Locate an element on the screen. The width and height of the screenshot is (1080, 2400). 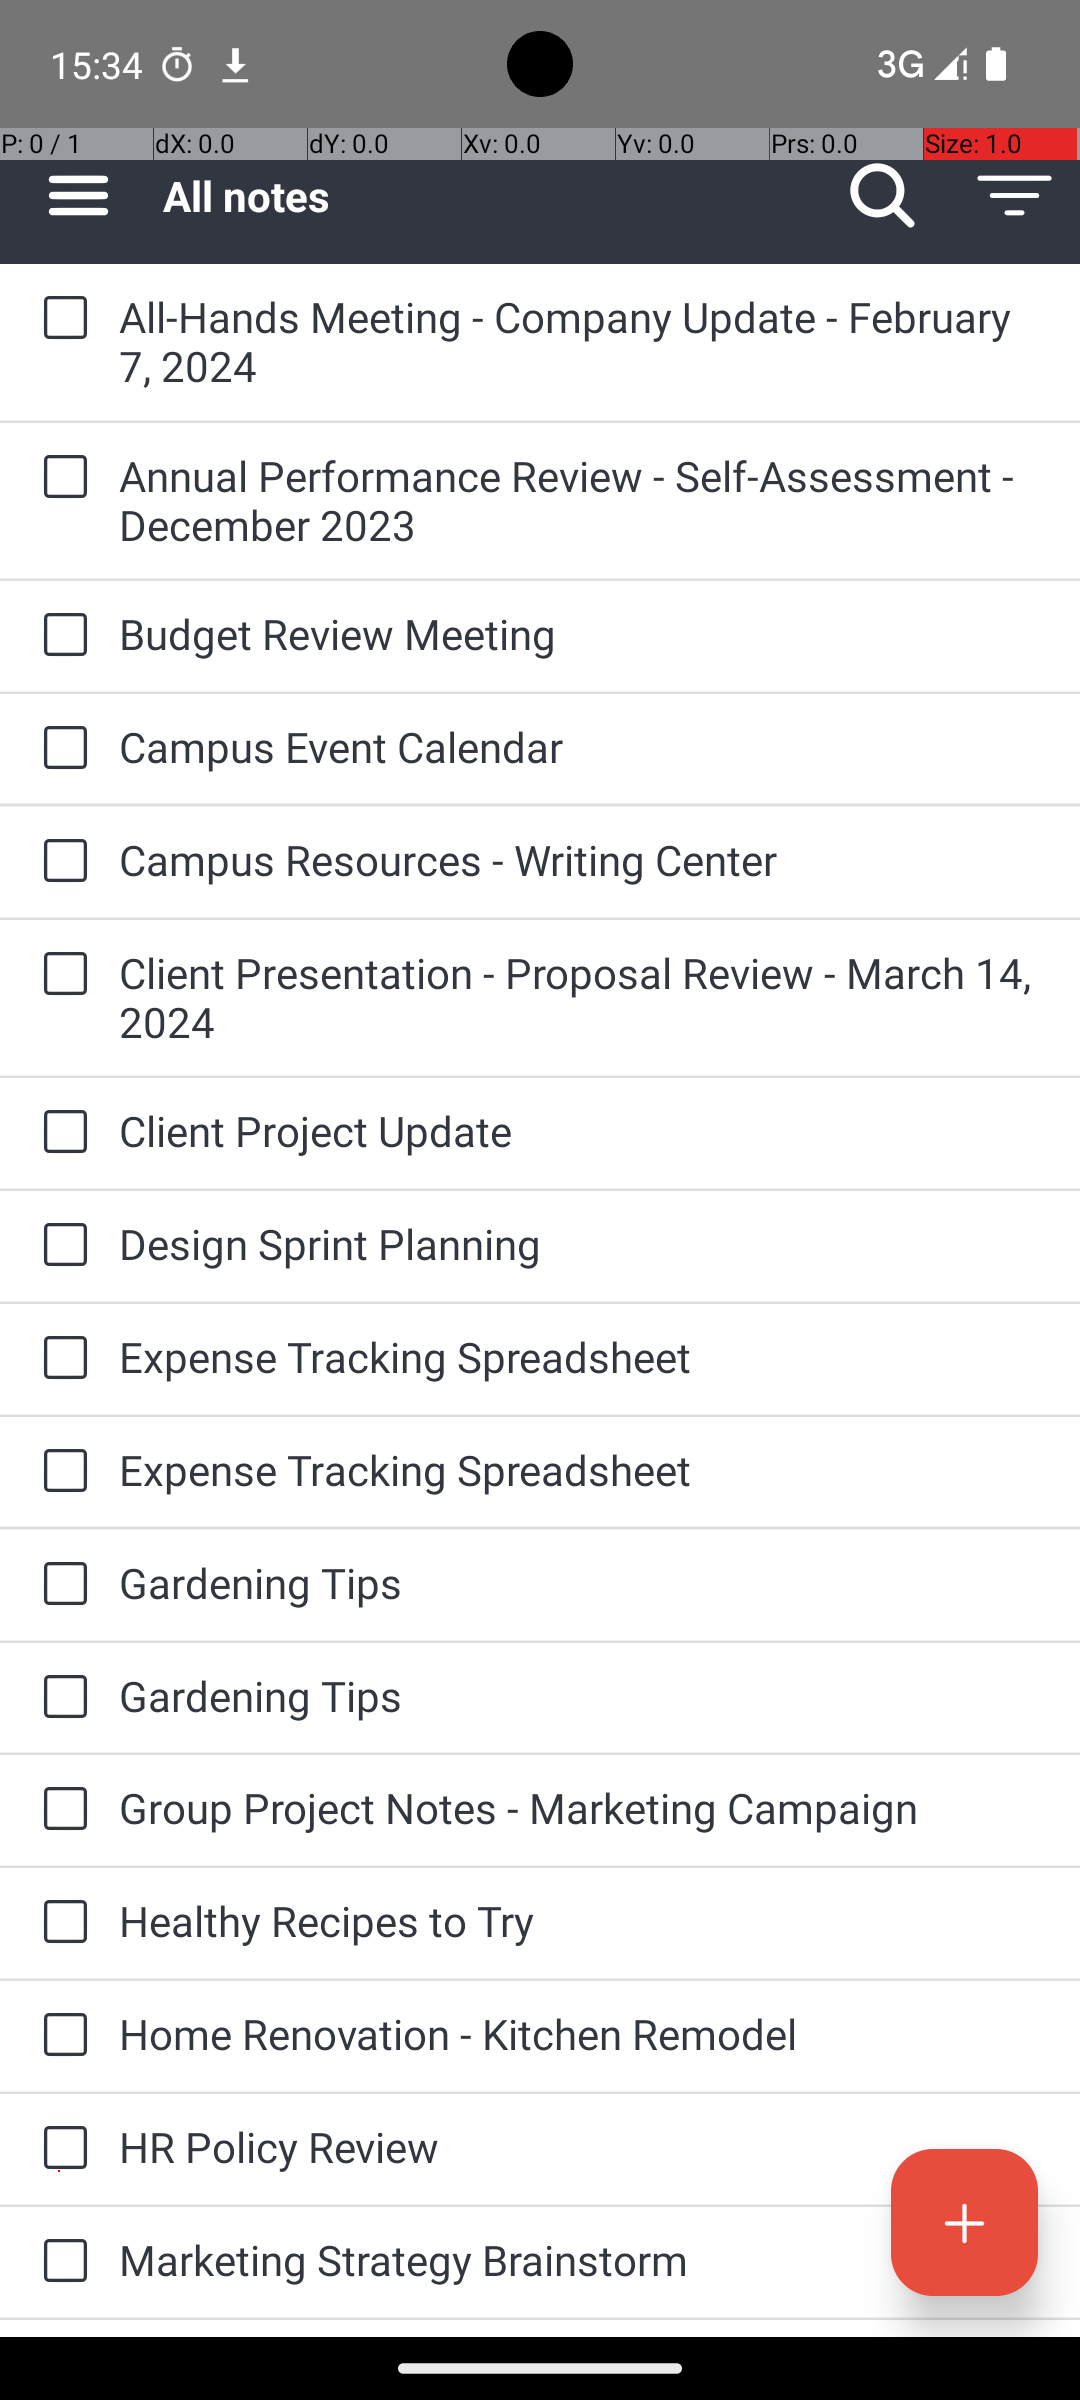
Campus Resources - Writing Center is located at coordinates (580, 860).